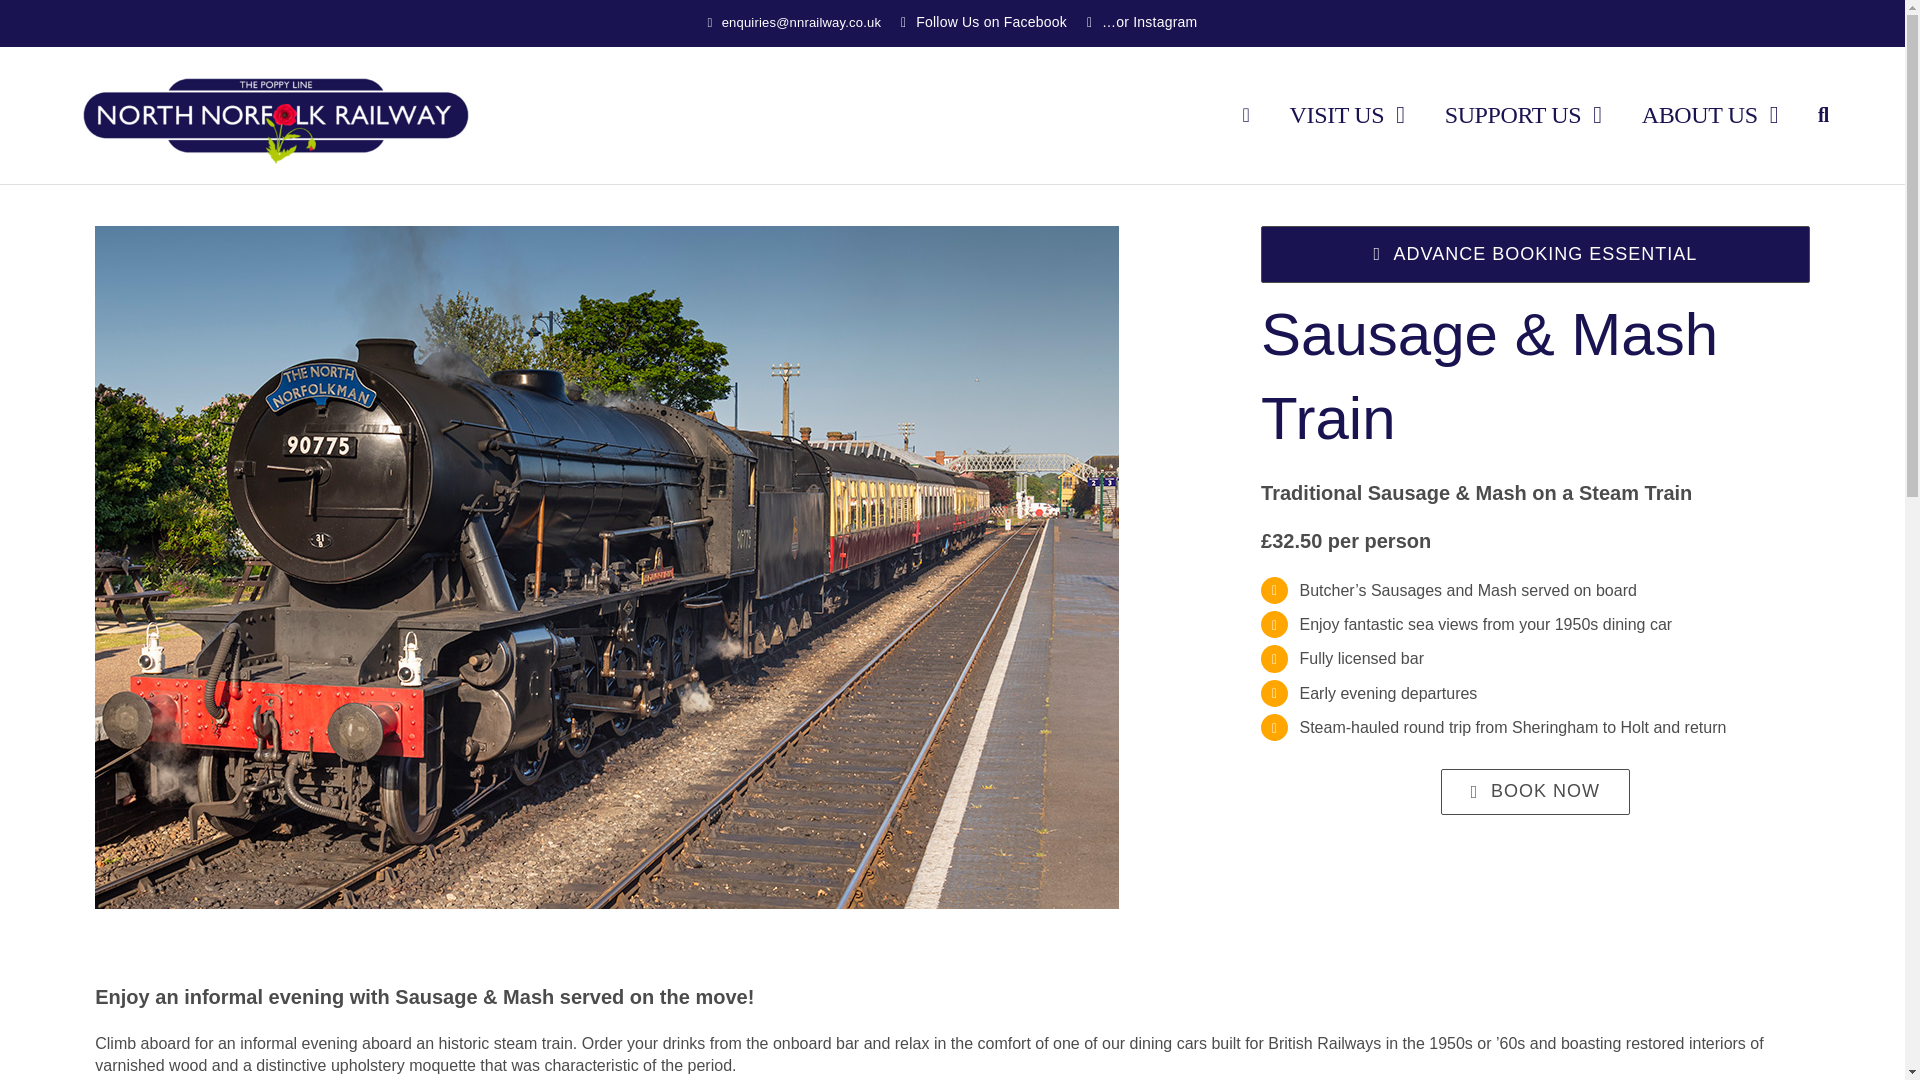 This screenshot has height=1080, width=1920. Describe the element at coordinates (1709, 114) in the screenshot. I see `ABOUT US` at that location.